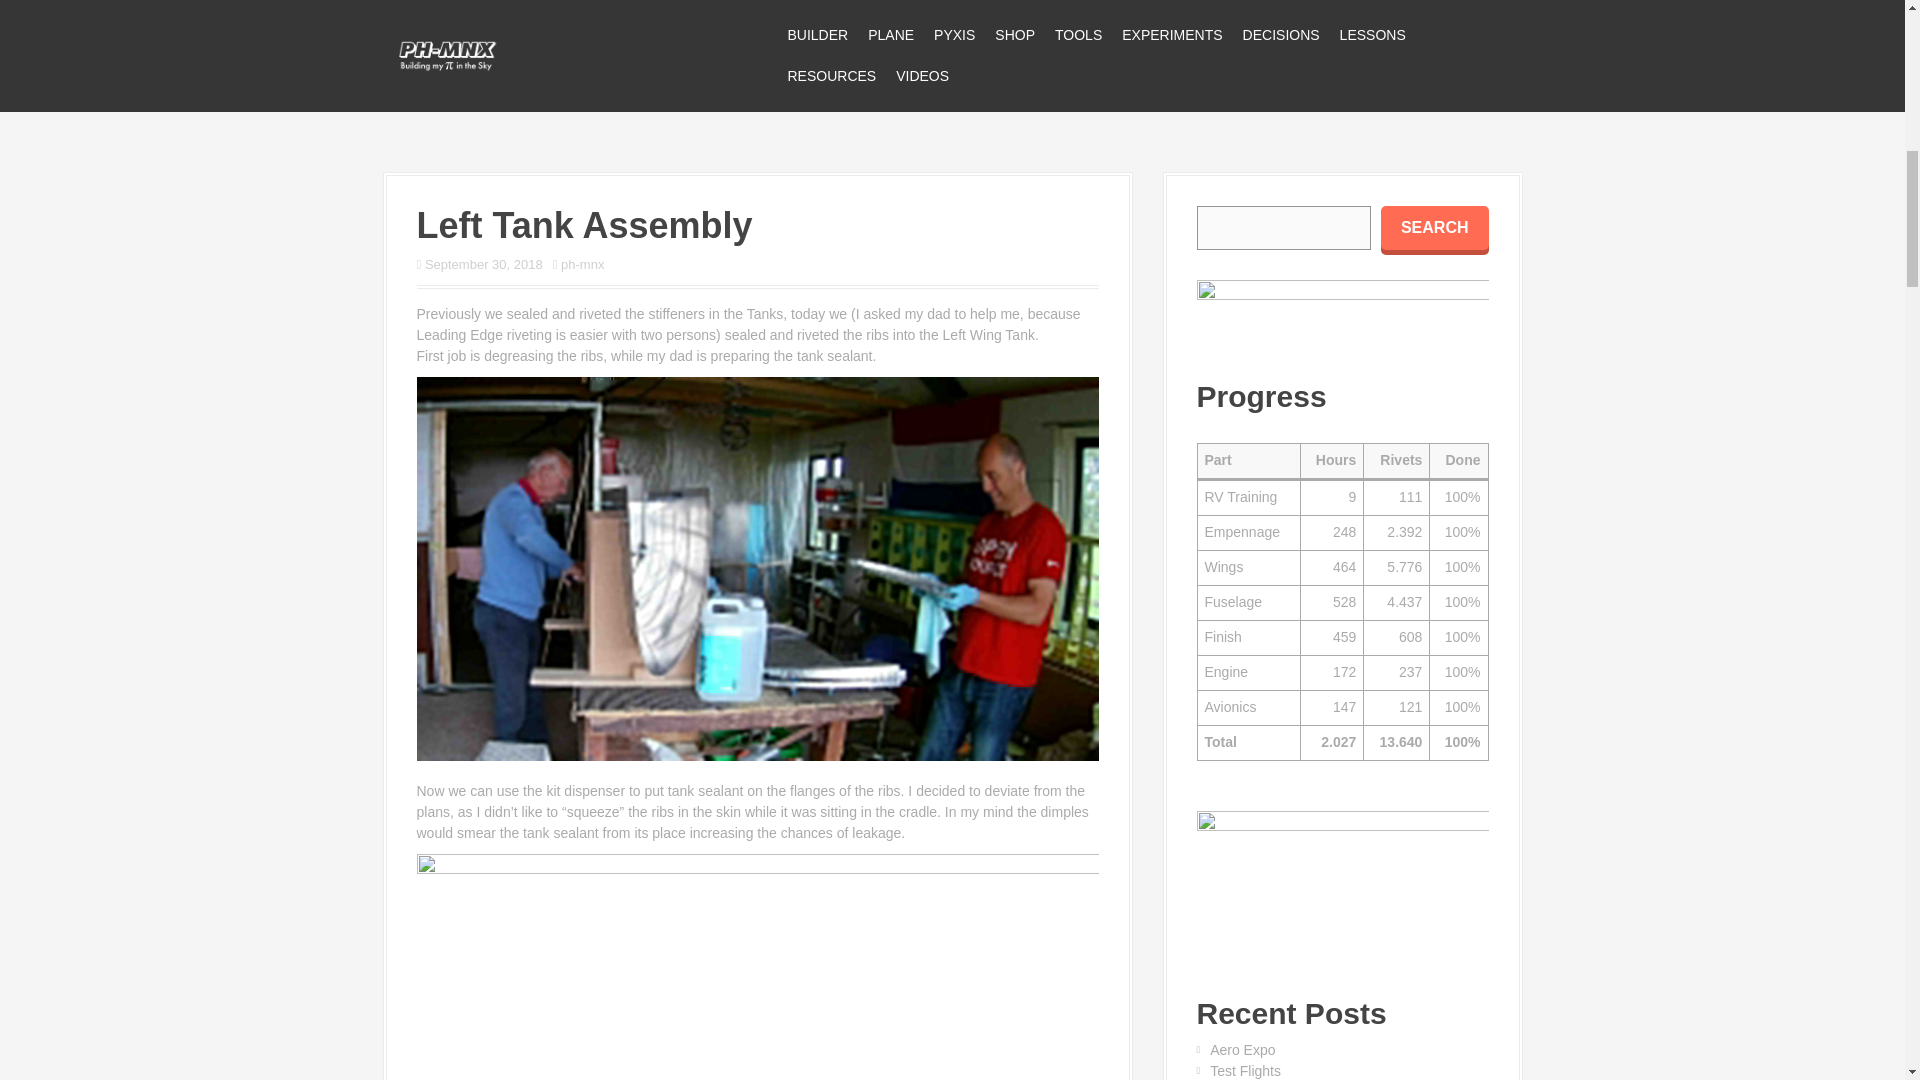 This screenshot has width=1920, height=1080. I want to click on SEARCH, so click(1434, 228).